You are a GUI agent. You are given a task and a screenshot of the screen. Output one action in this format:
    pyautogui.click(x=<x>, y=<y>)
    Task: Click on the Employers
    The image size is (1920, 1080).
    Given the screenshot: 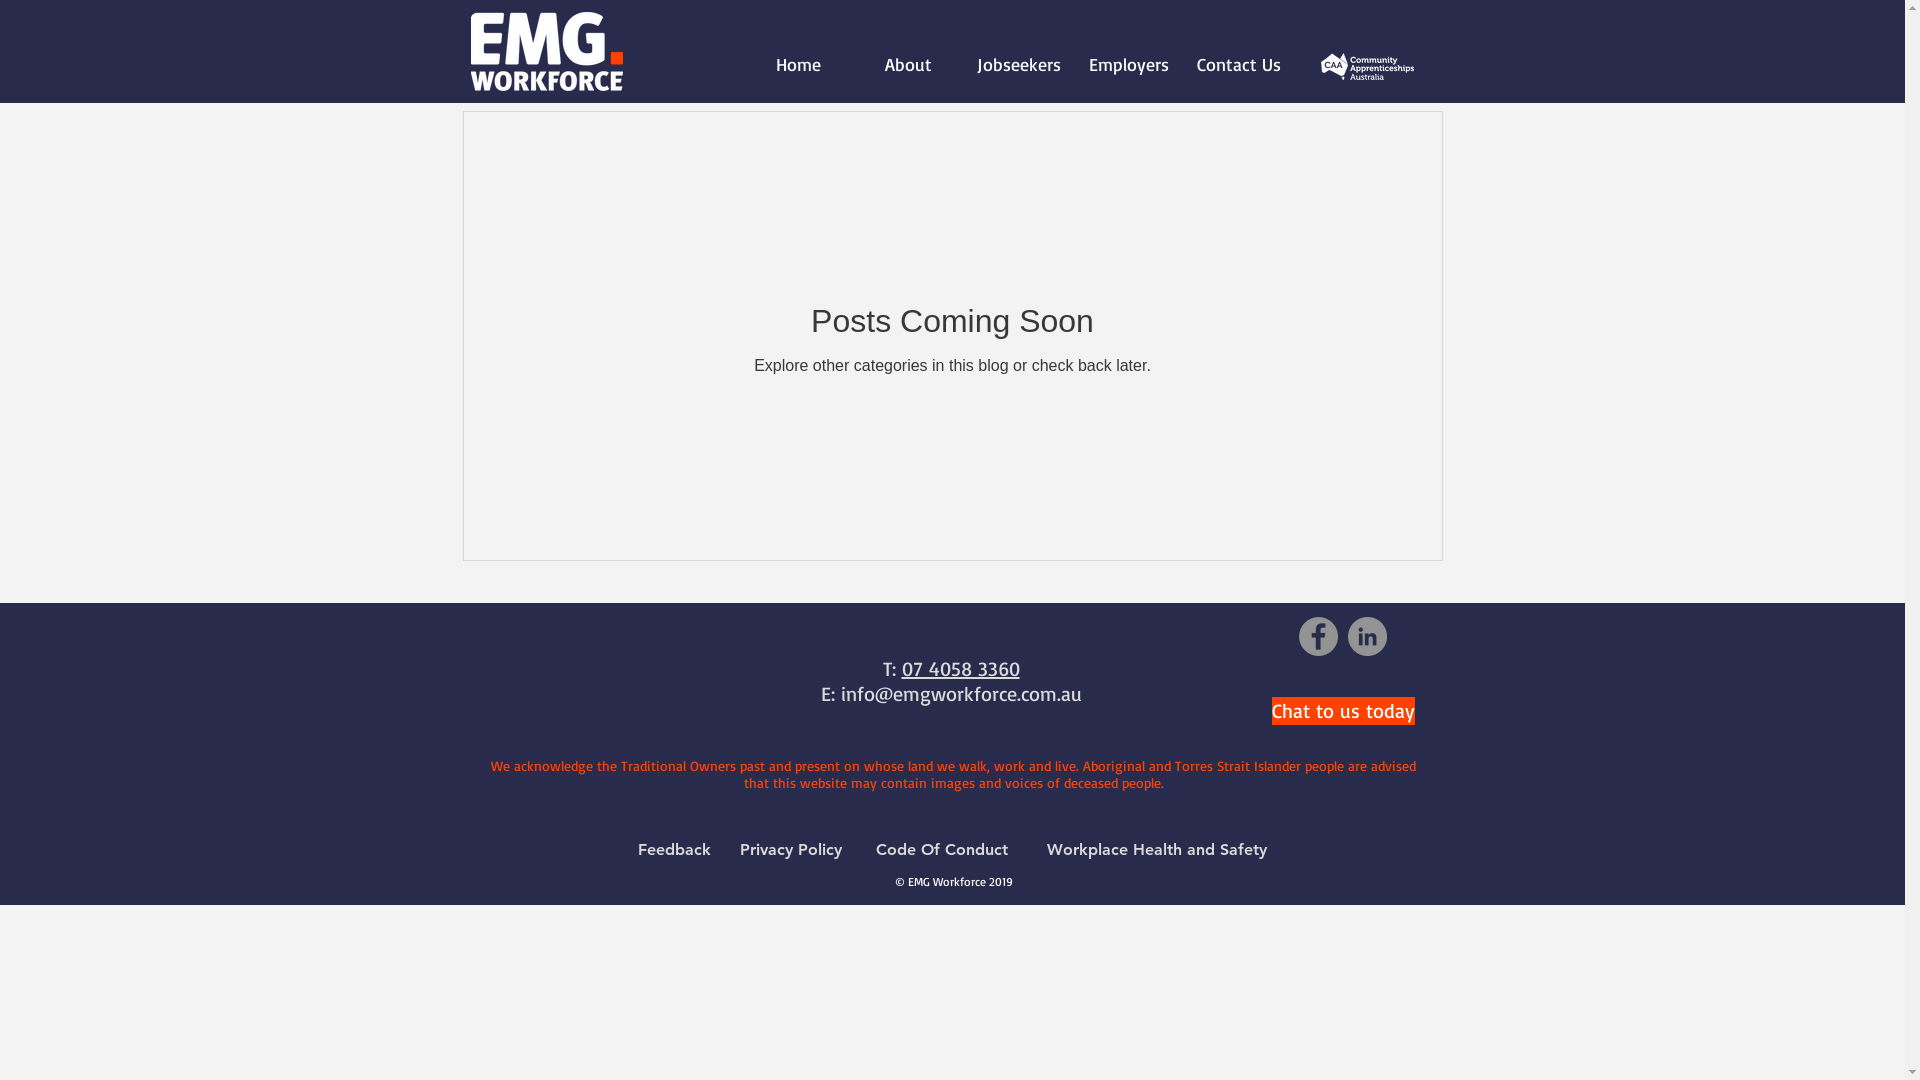 What is the action you would take?
    pyautogui.click(x=1128, y=64)
    